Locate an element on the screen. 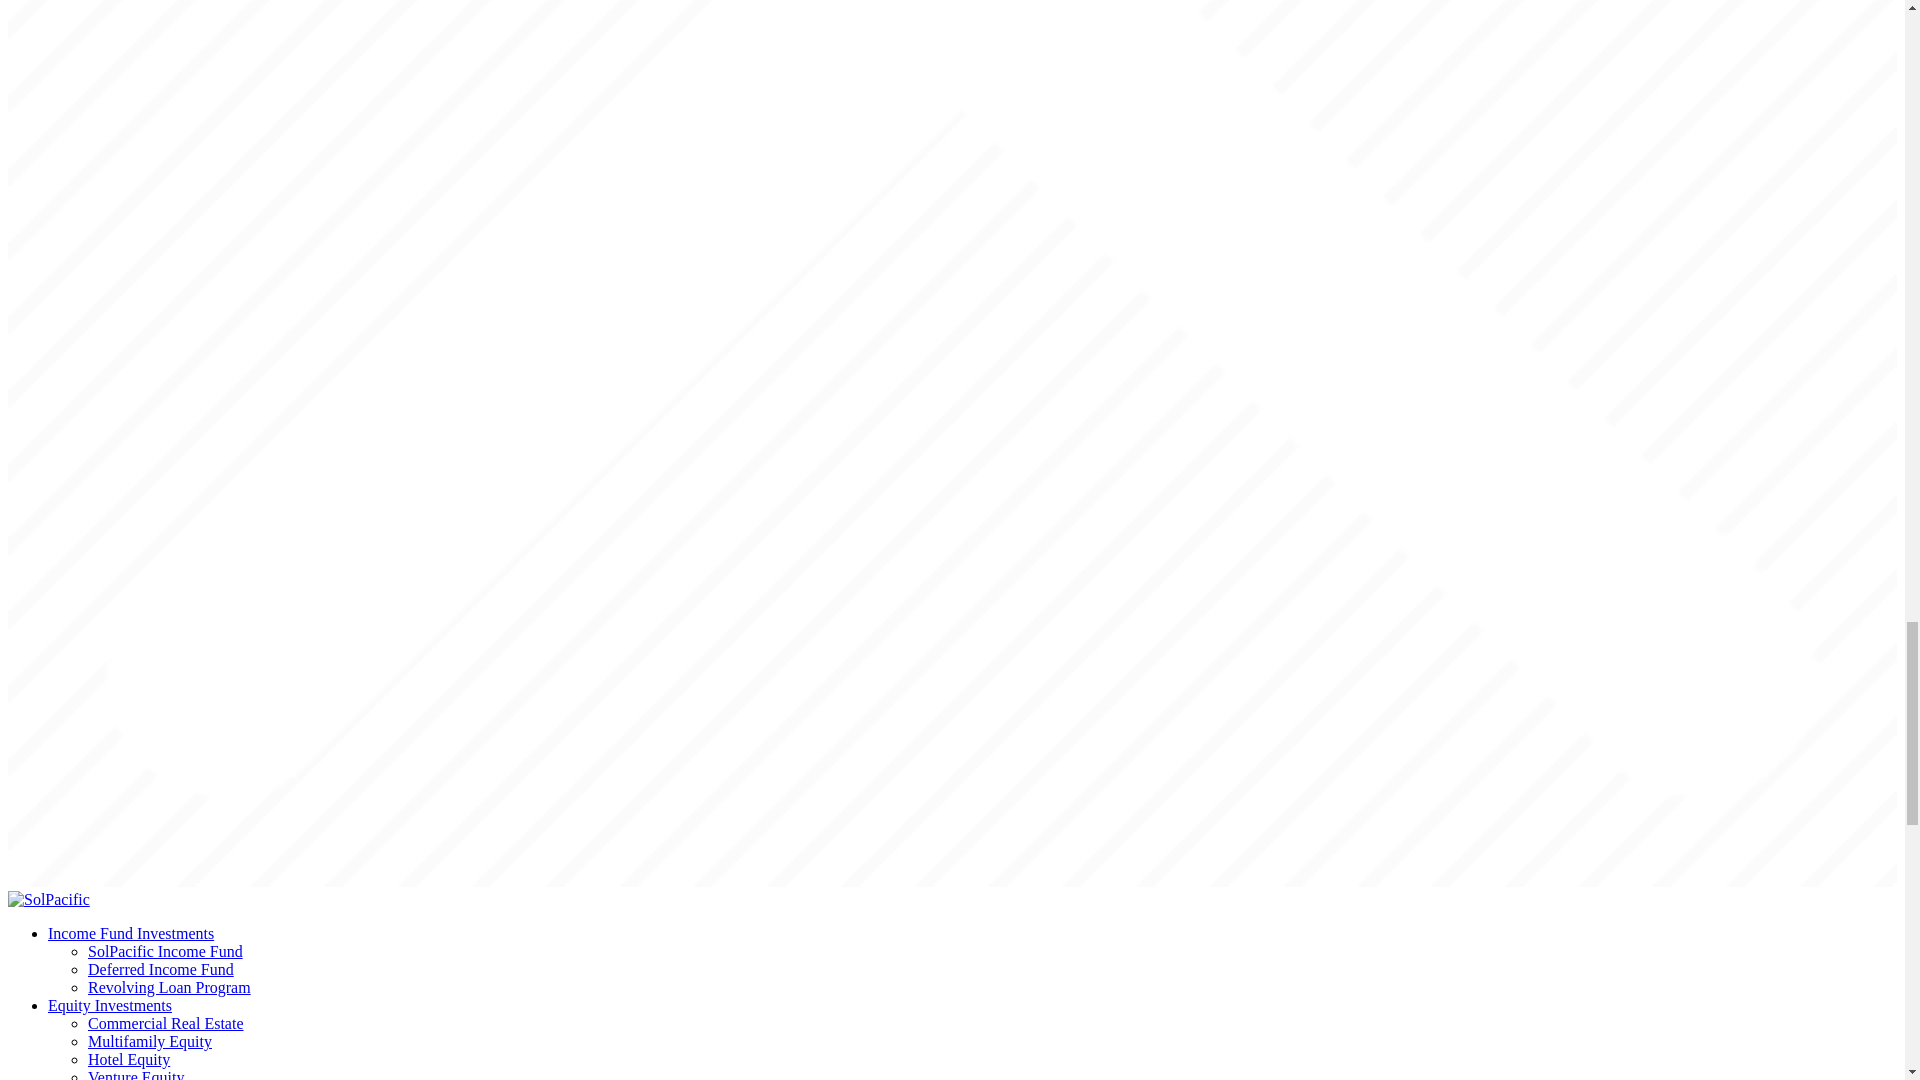 This screenshot has height=1080, width=1920. Hotel Equity is located at coordinates (129, 1059).